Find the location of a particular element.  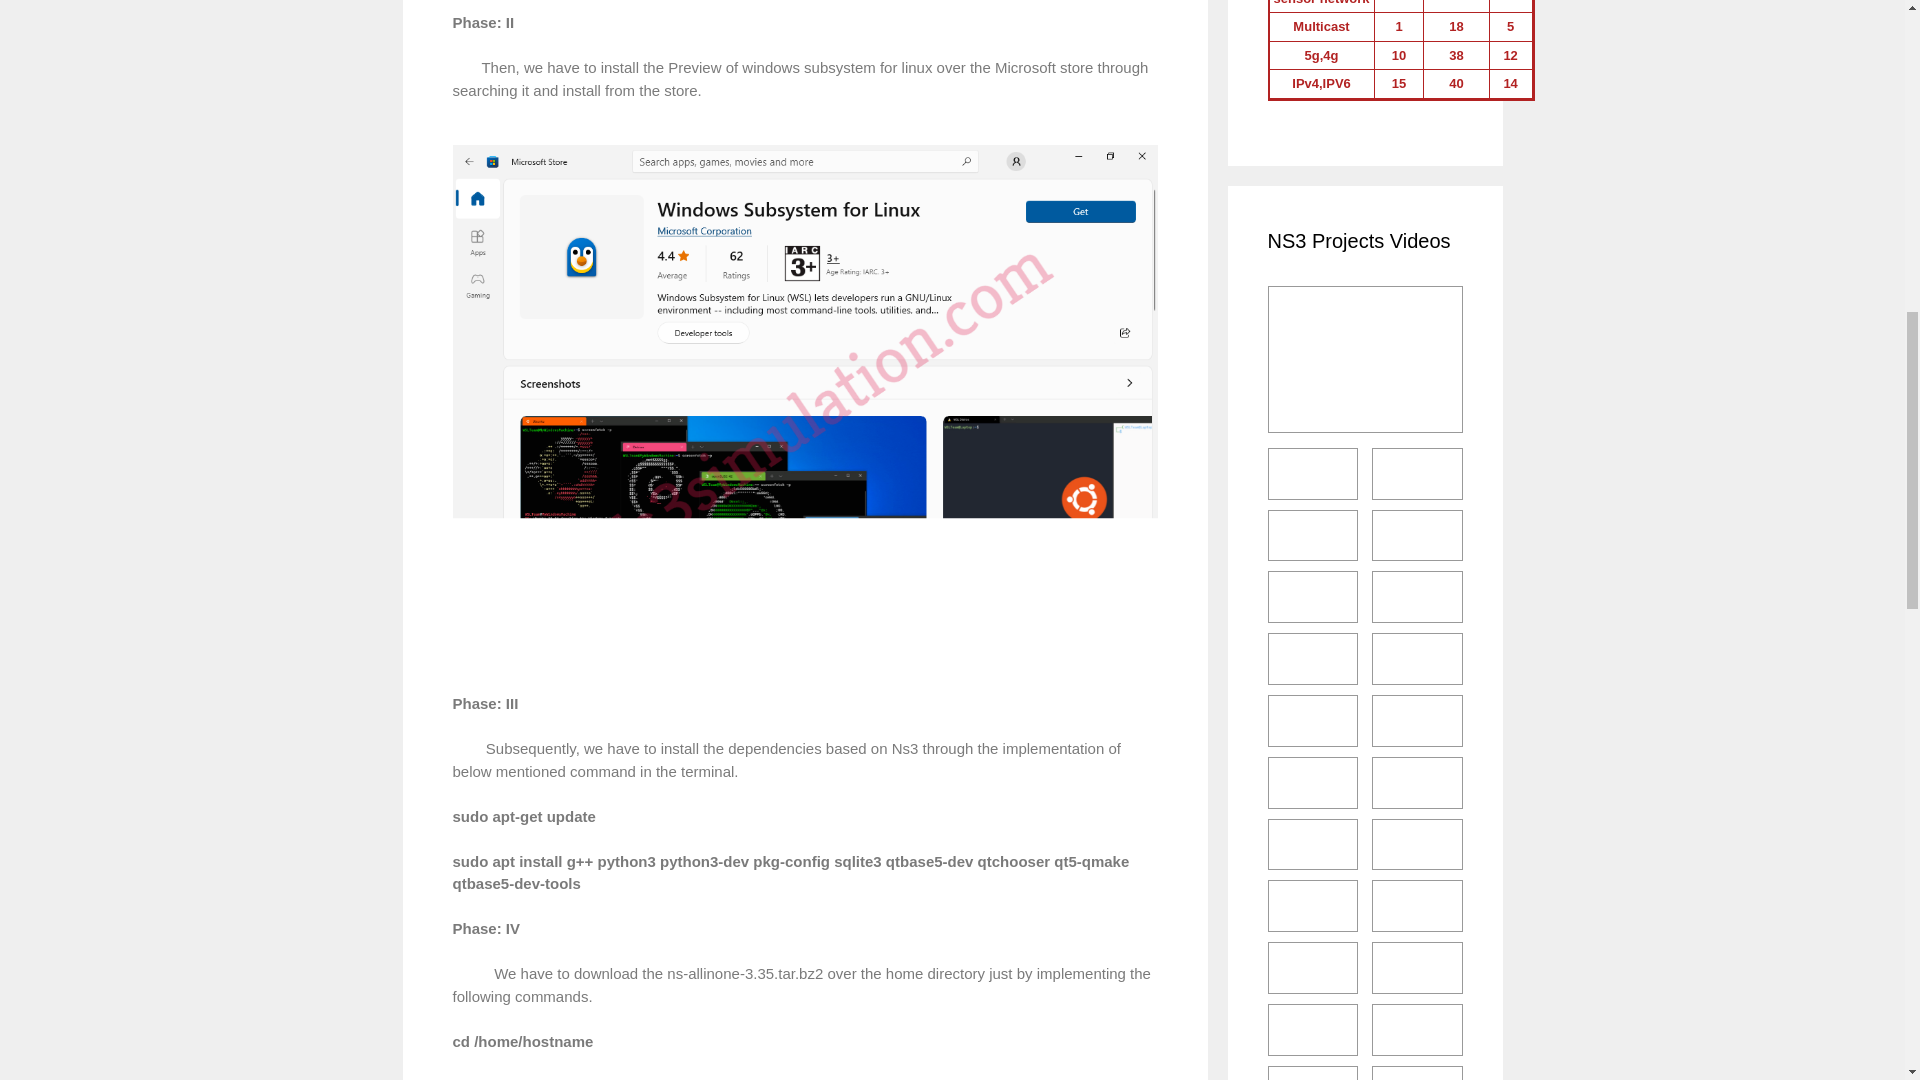

Performance Evaluation of Different Routing Protocols is located at coordinates (1313, 535).